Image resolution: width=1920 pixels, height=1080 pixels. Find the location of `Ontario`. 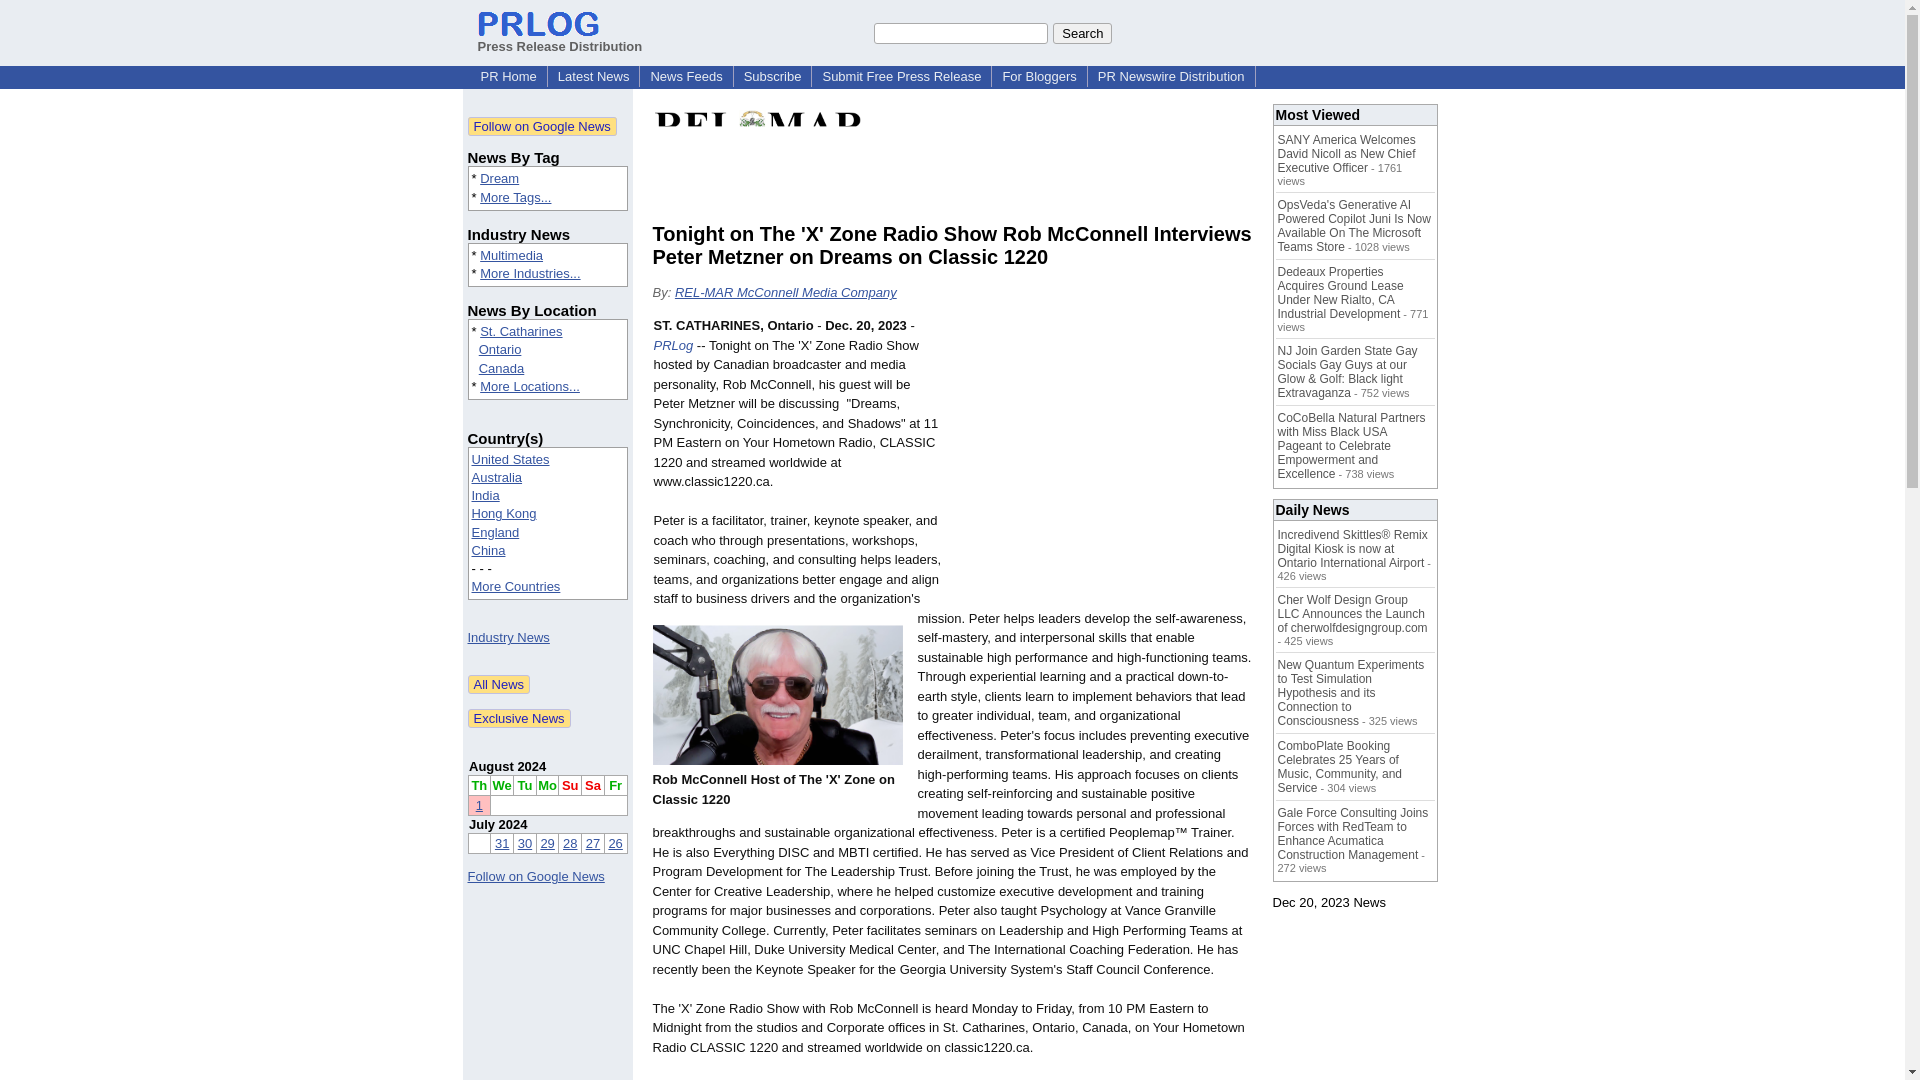

Ontario is located at coordinates (500, 350).